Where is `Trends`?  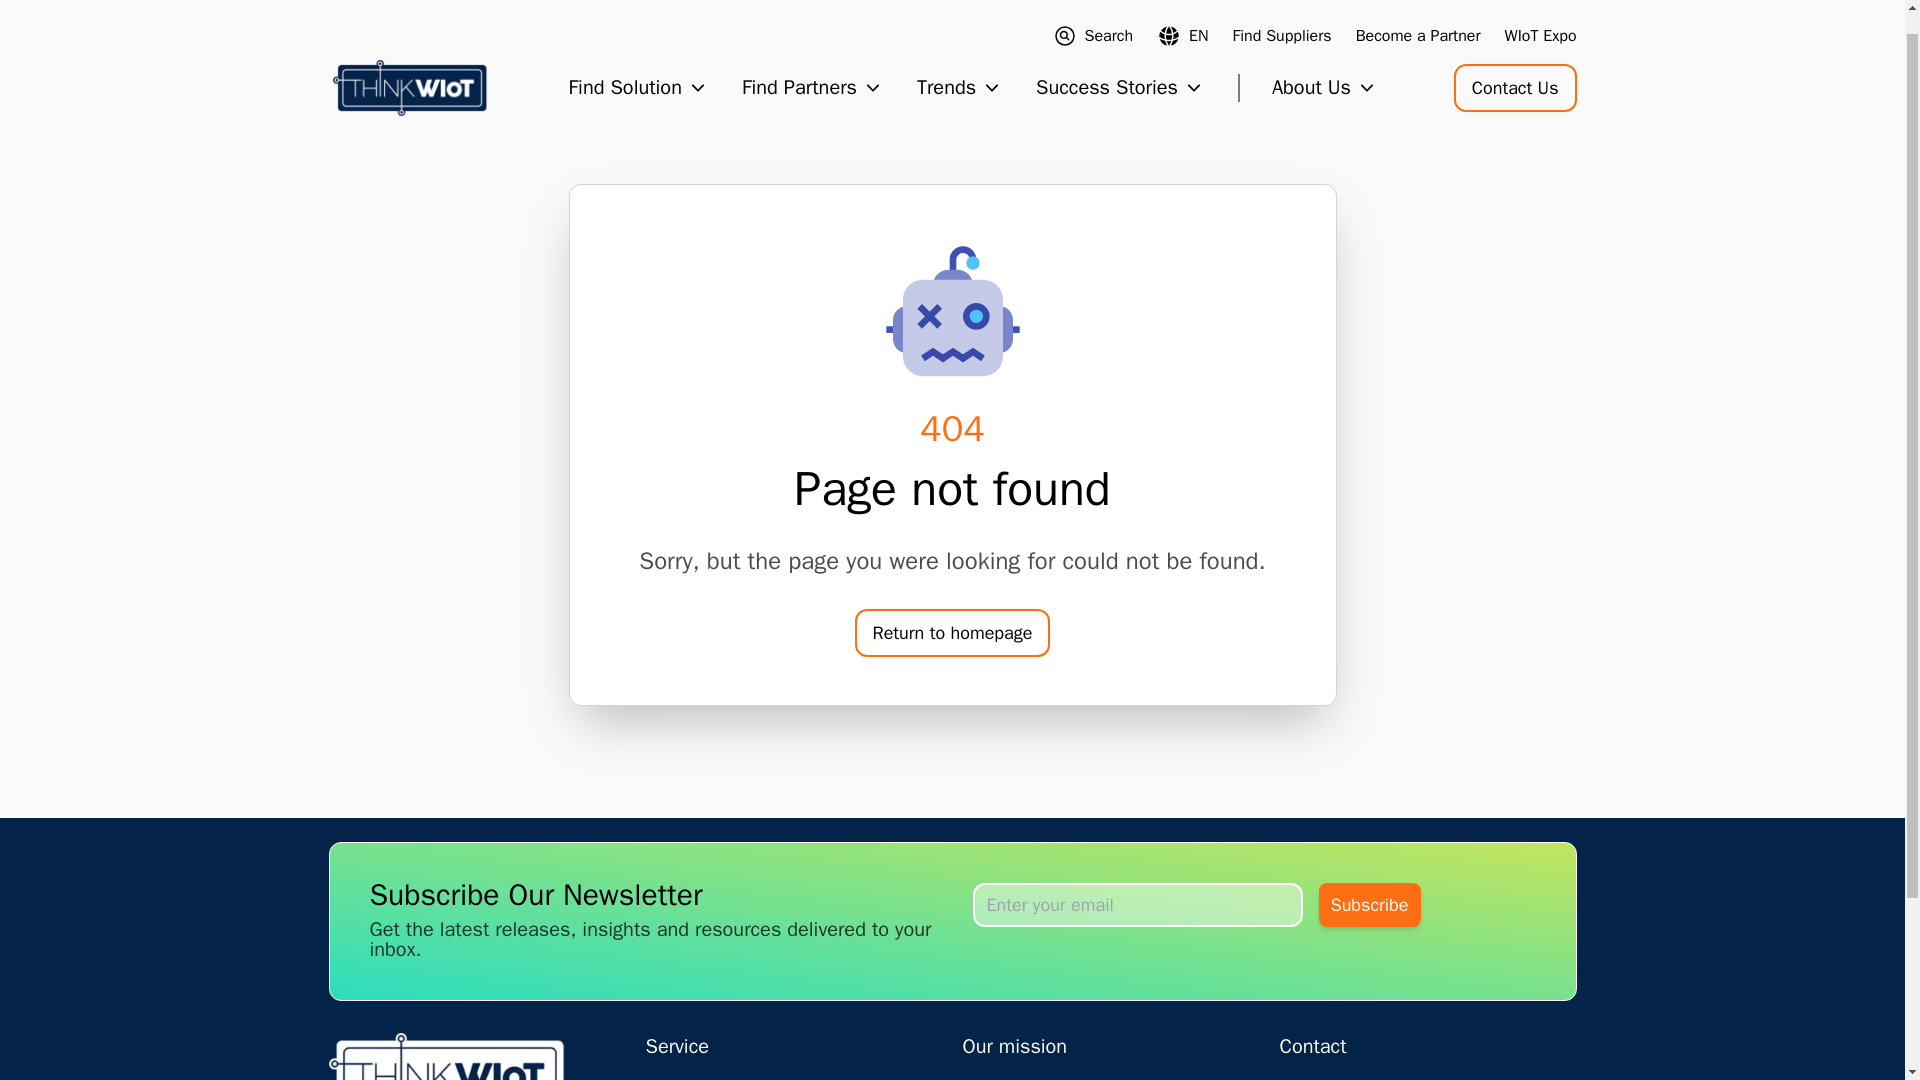
Trends is located at coordinates (960, 63).